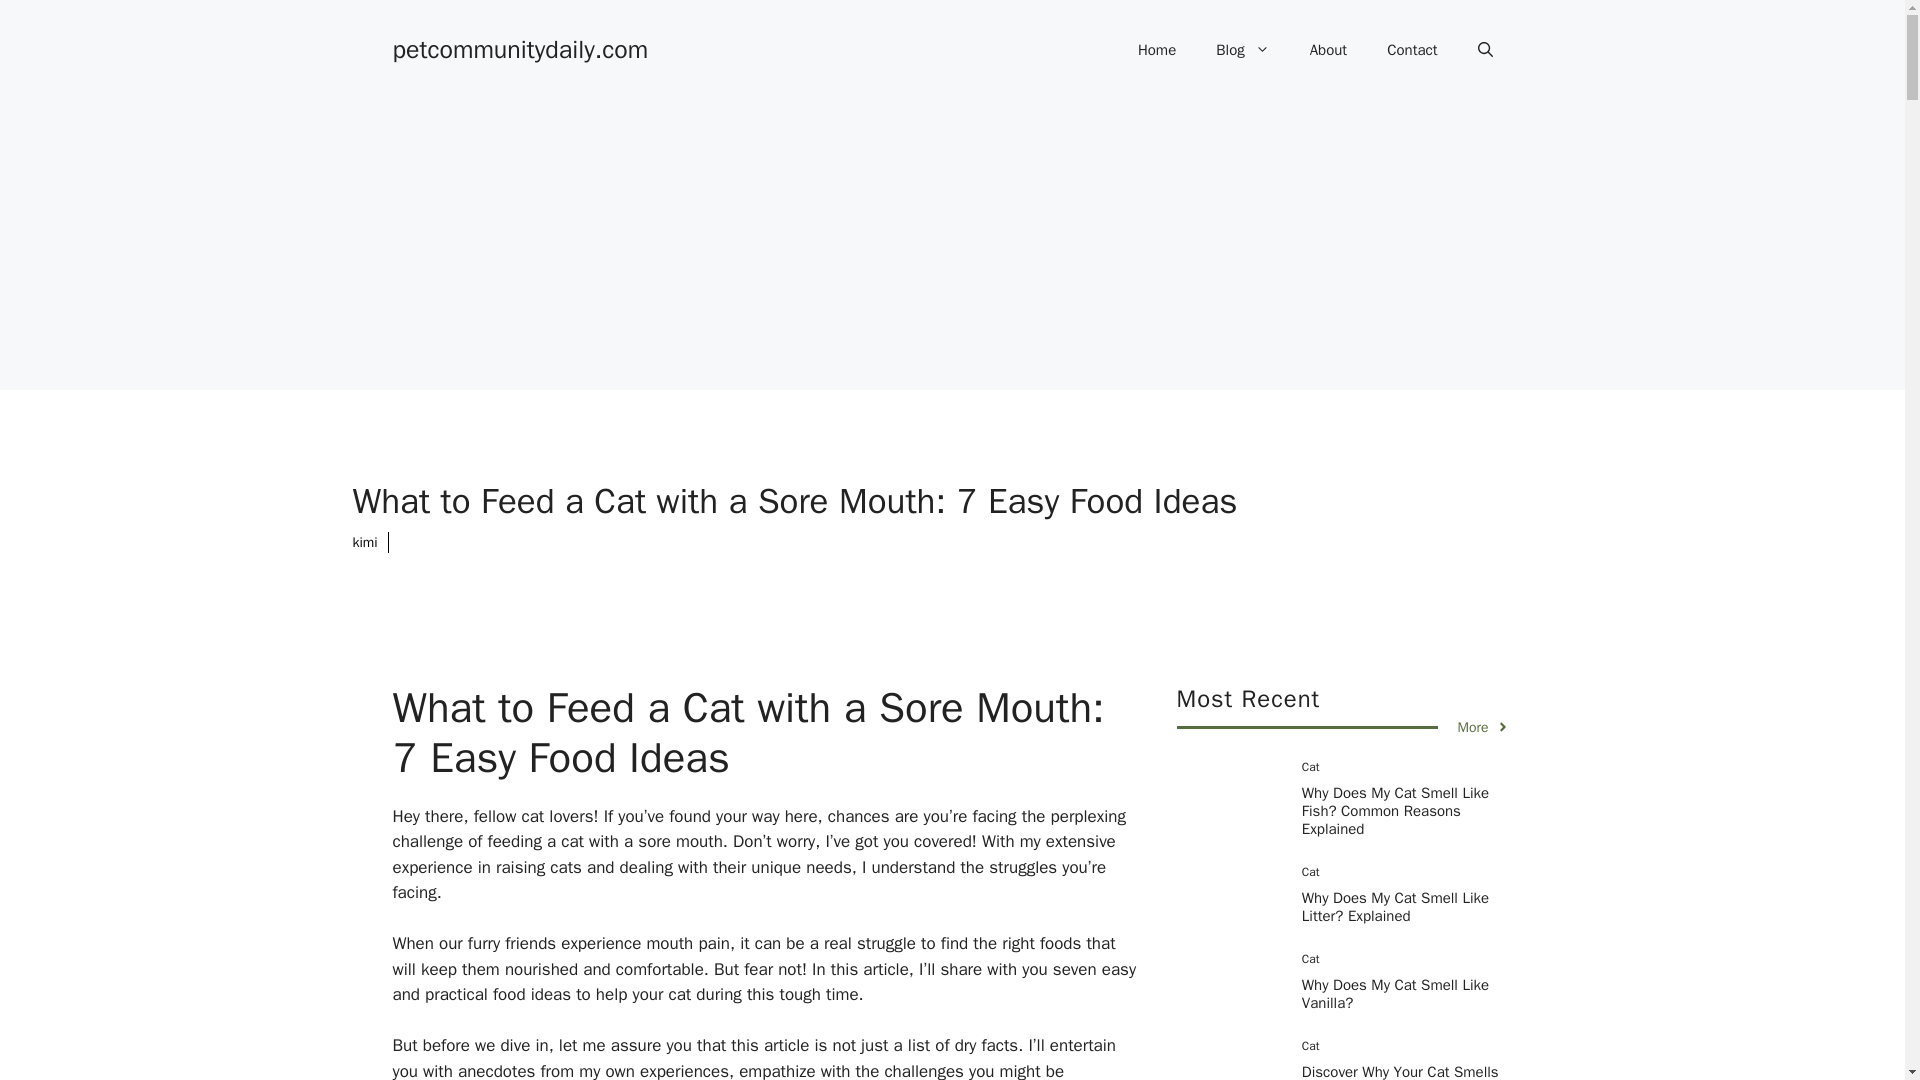  What do you see at coordinates (1395, 906) in the screenshot?
I see `Why Does My Cat Smell Like Litter? Explained` at bounding box center [1395, 906].